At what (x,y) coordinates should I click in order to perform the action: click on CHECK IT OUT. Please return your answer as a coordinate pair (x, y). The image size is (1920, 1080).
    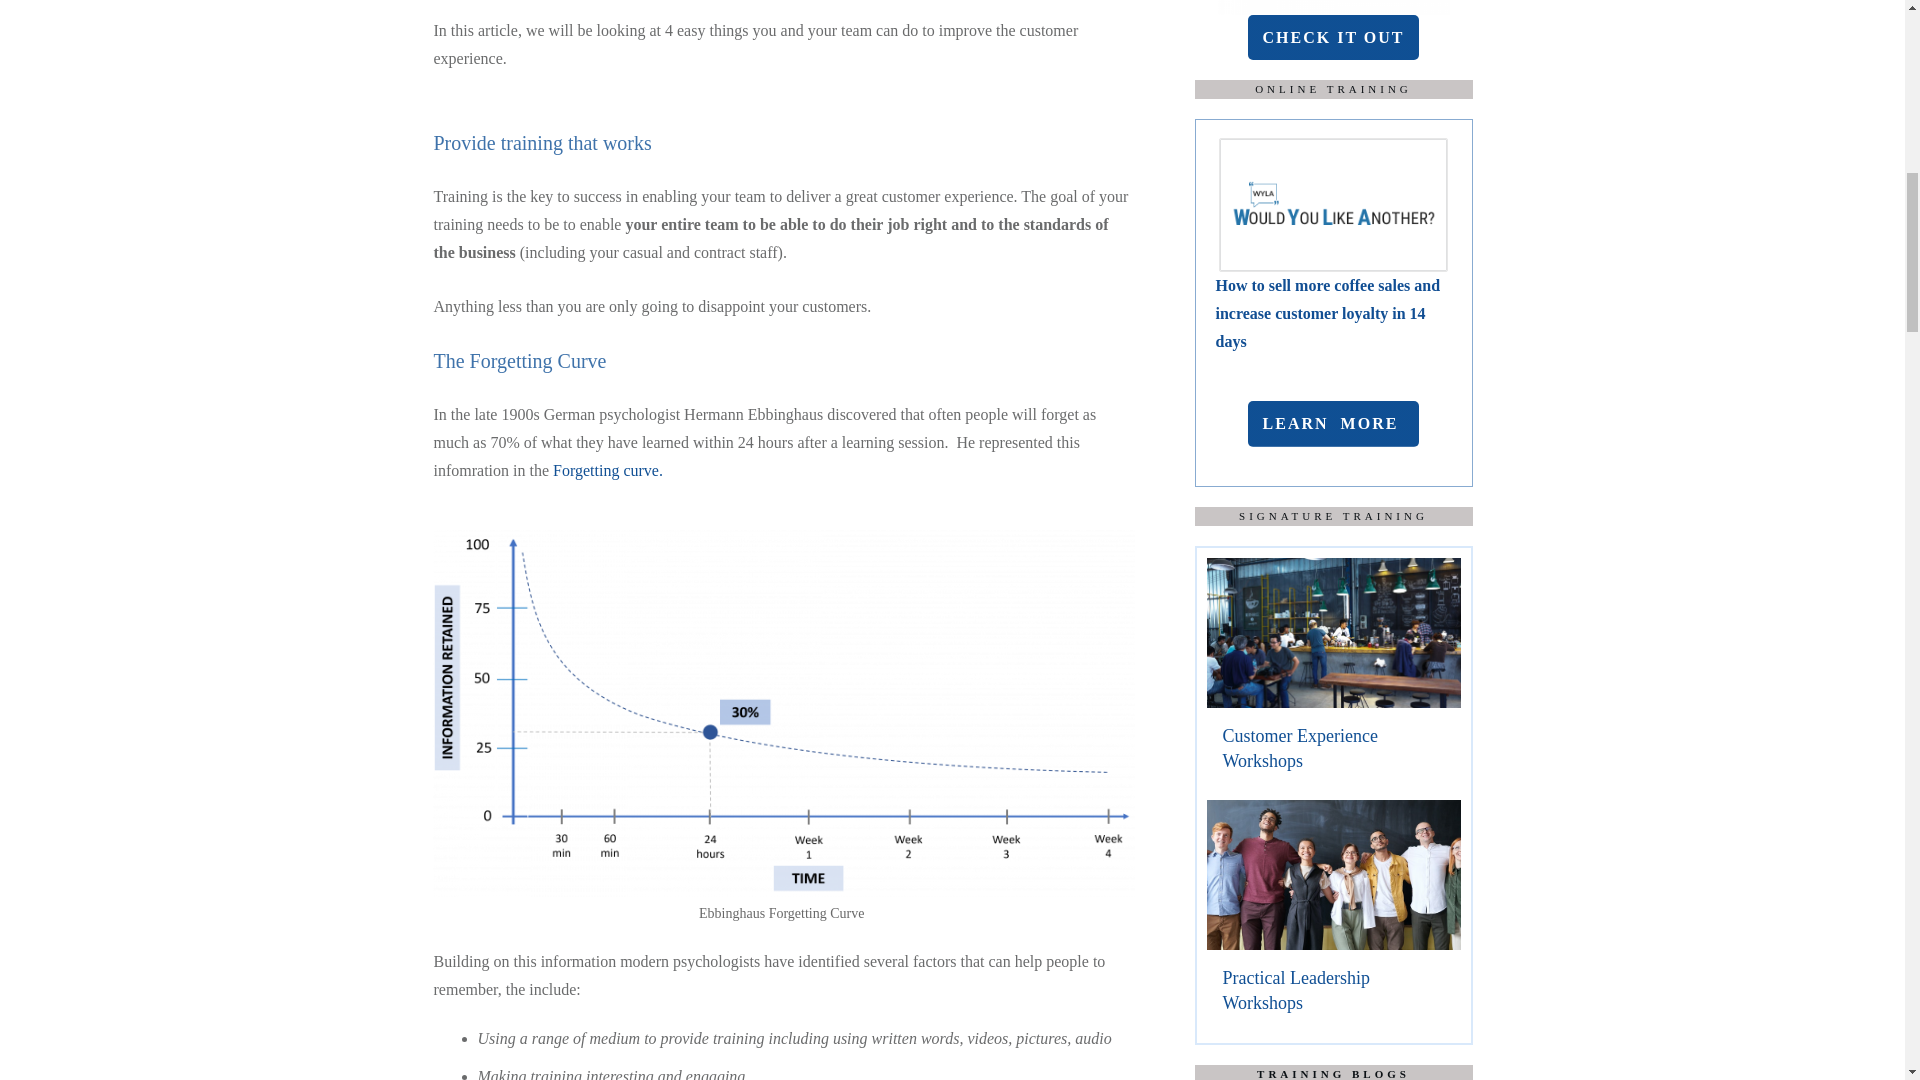
    Looking at the image, I should click on (1334, 38).